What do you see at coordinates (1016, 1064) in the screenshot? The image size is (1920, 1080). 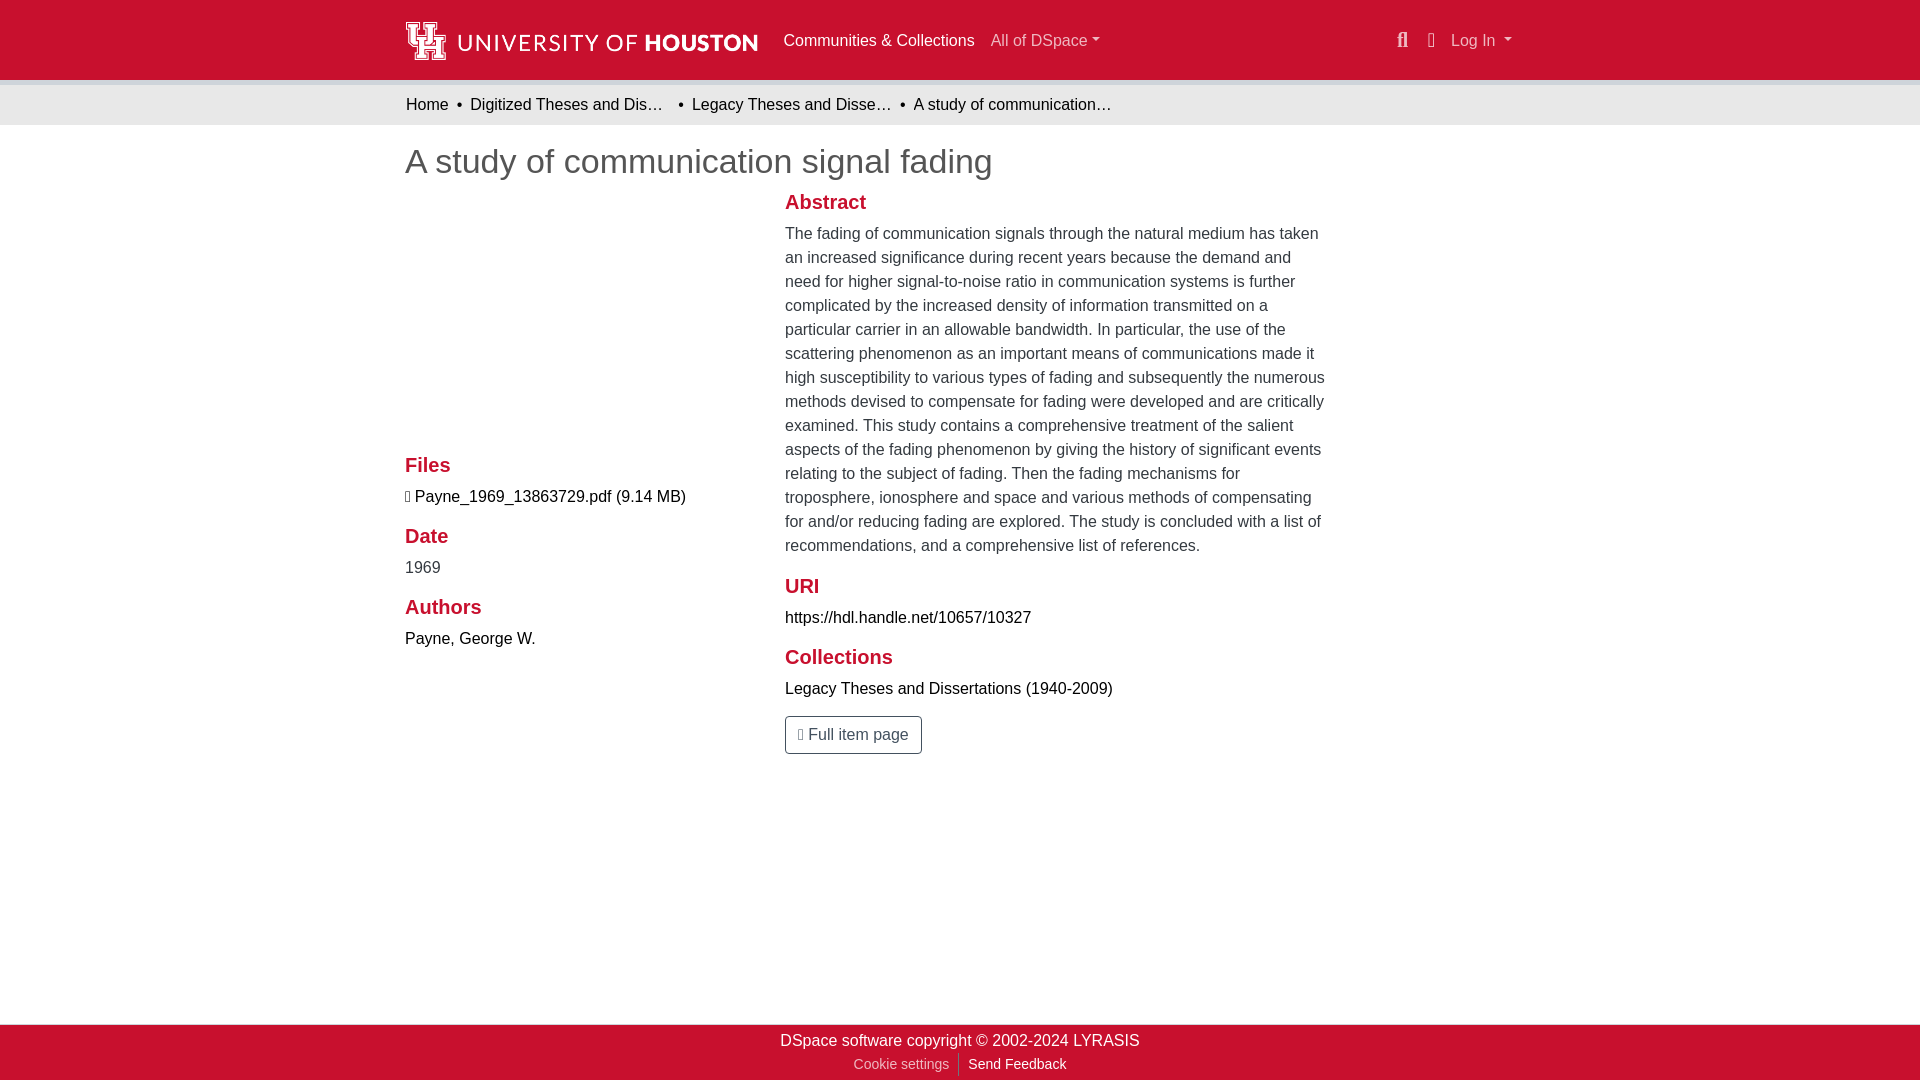 I see `Send Feedback` at bounding box center [1016, 1064].